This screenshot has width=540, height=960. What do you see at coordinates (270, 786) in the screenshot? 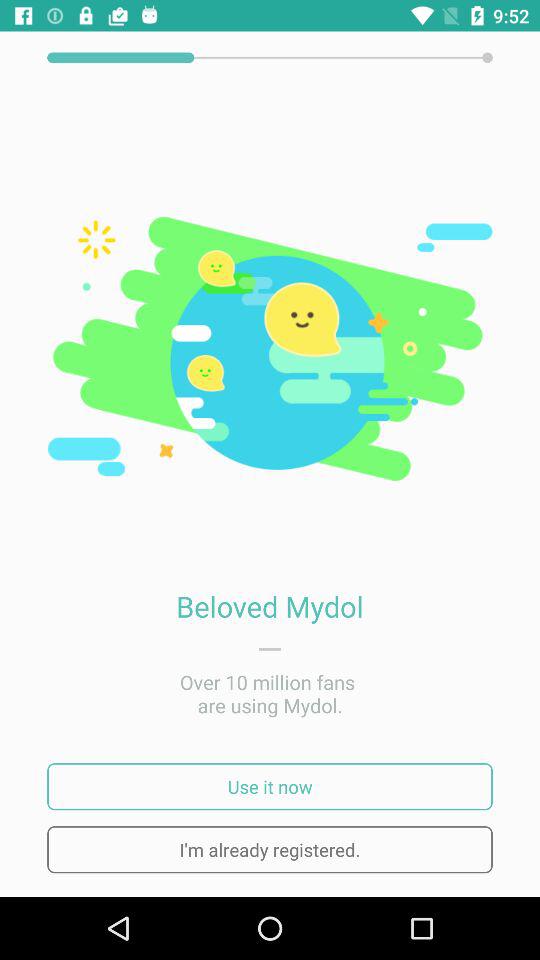
I see `open item below over 10 million` at bounding box center [270, 786].